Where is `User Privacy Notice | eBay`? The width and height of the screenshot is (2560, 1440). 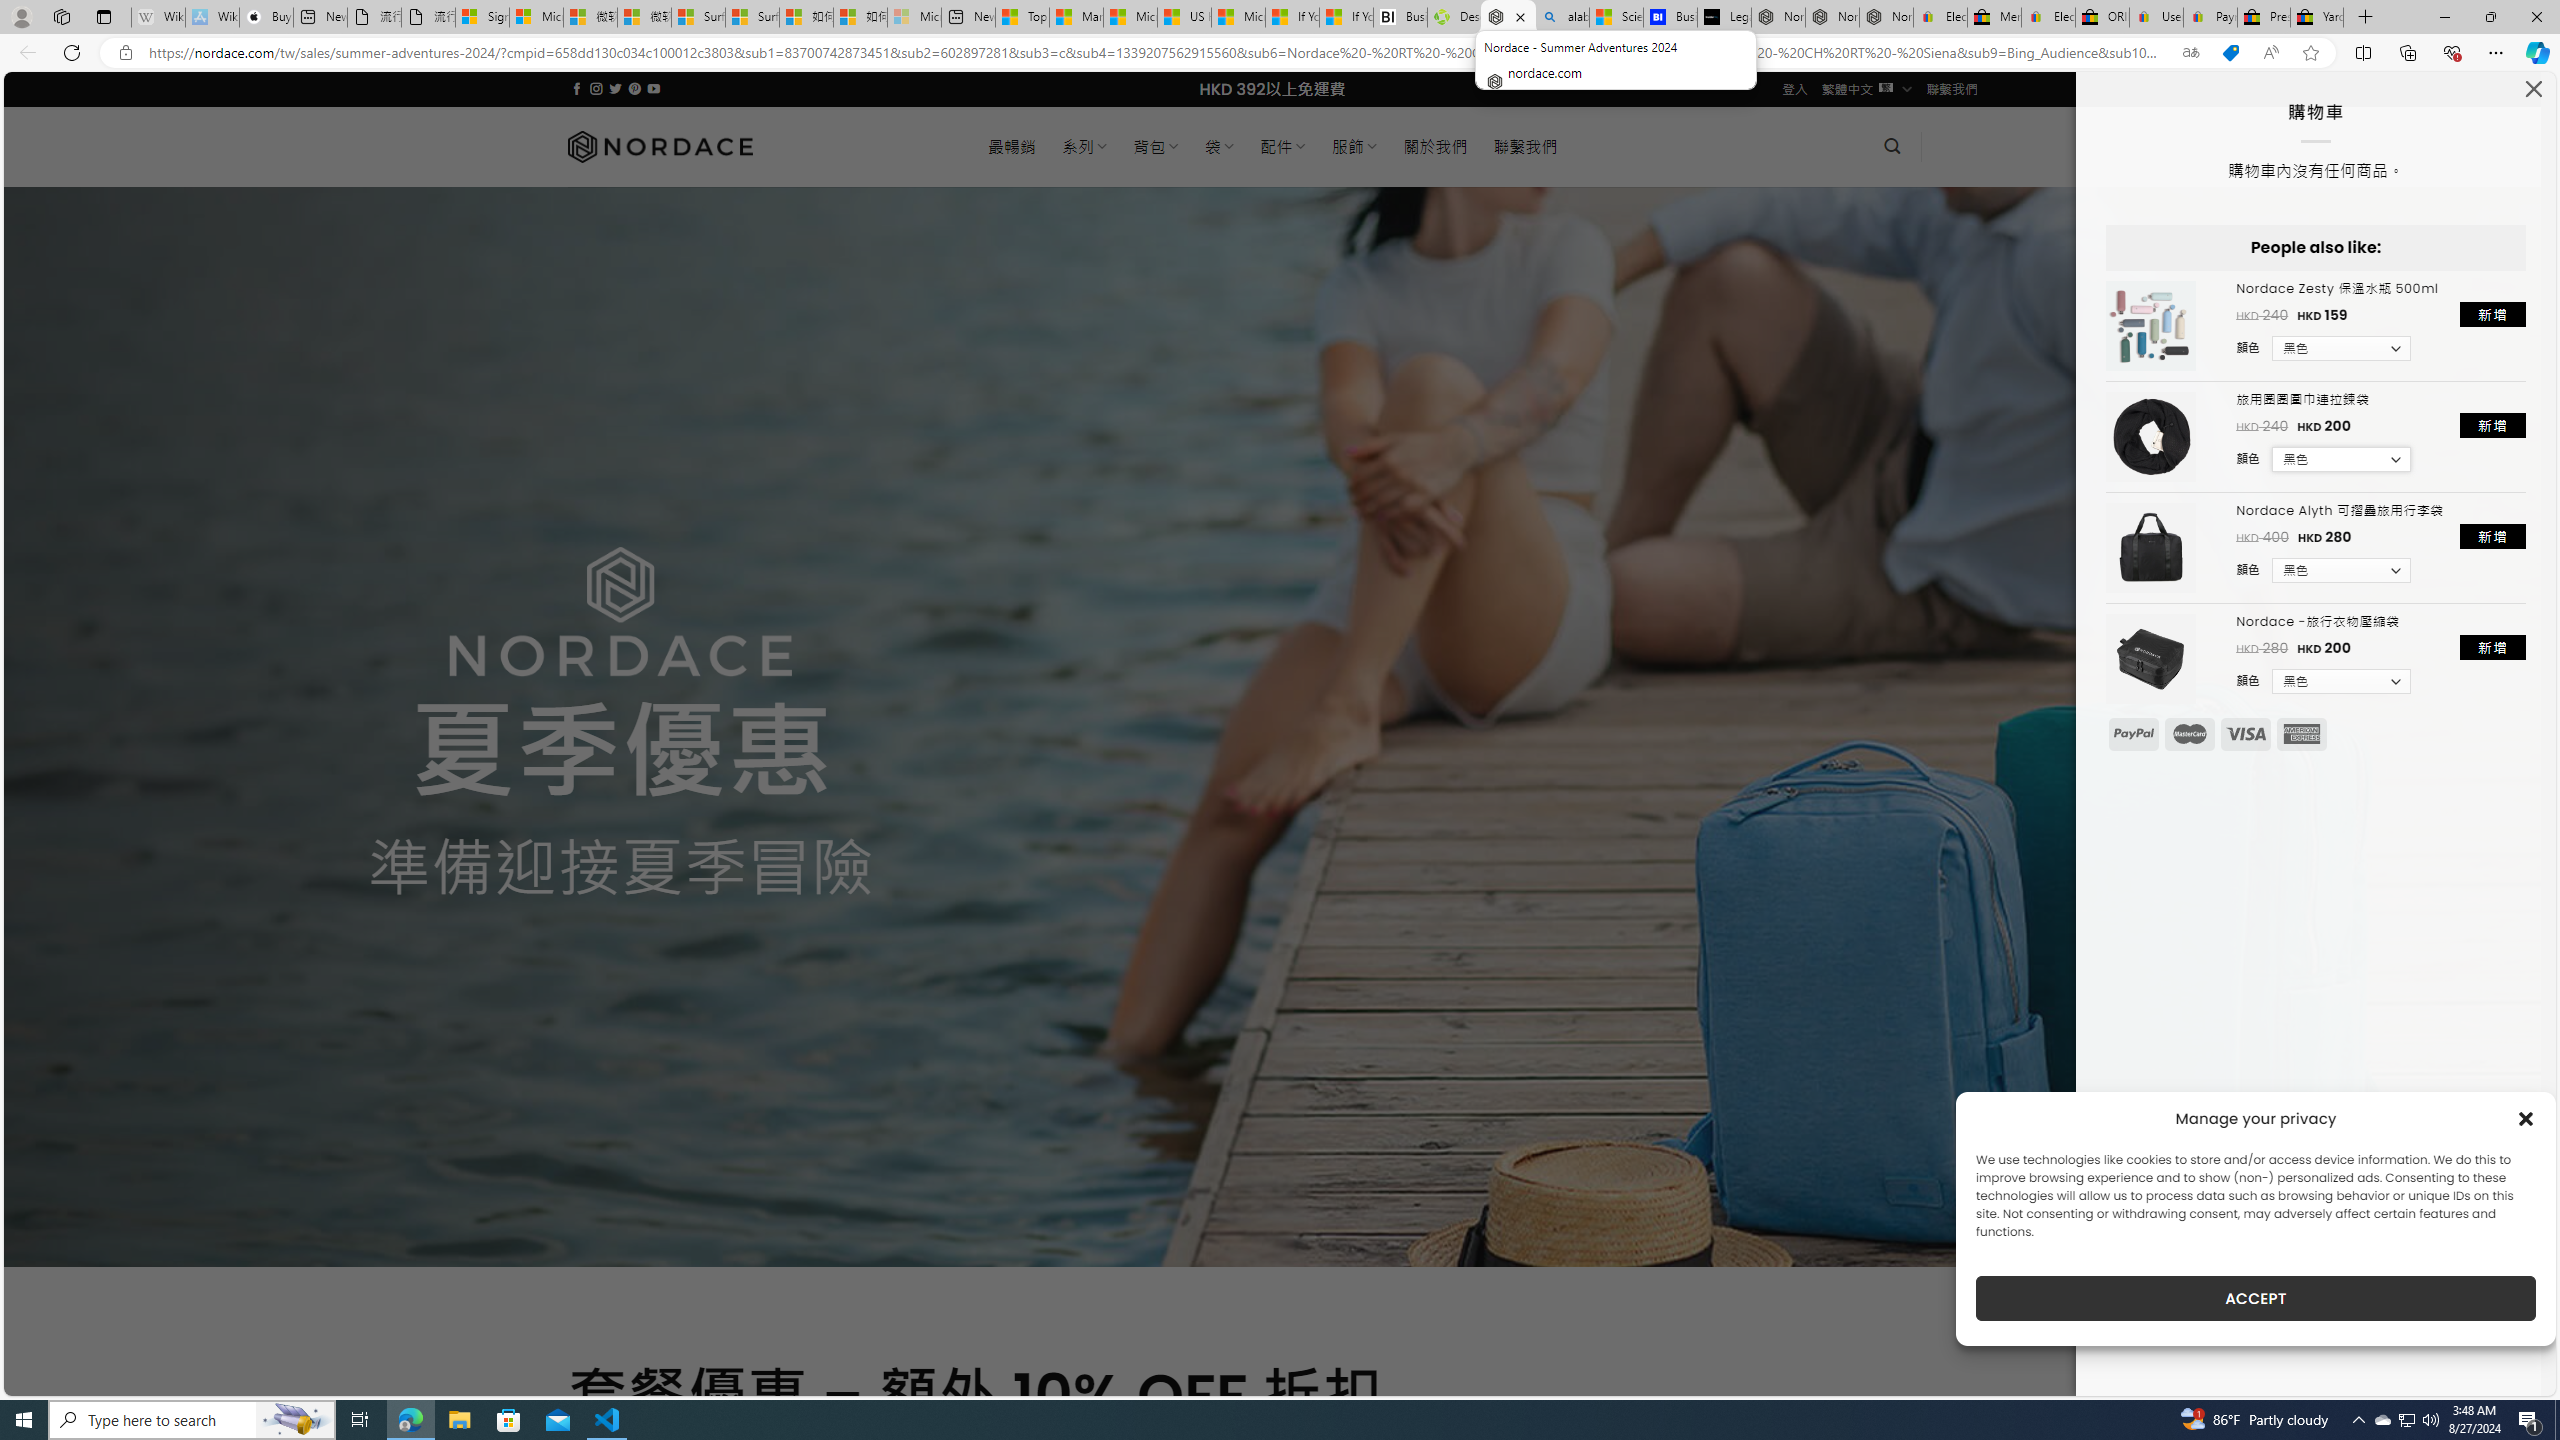 User Privacy Notice | eBay is located at coordinates (2156, 17).